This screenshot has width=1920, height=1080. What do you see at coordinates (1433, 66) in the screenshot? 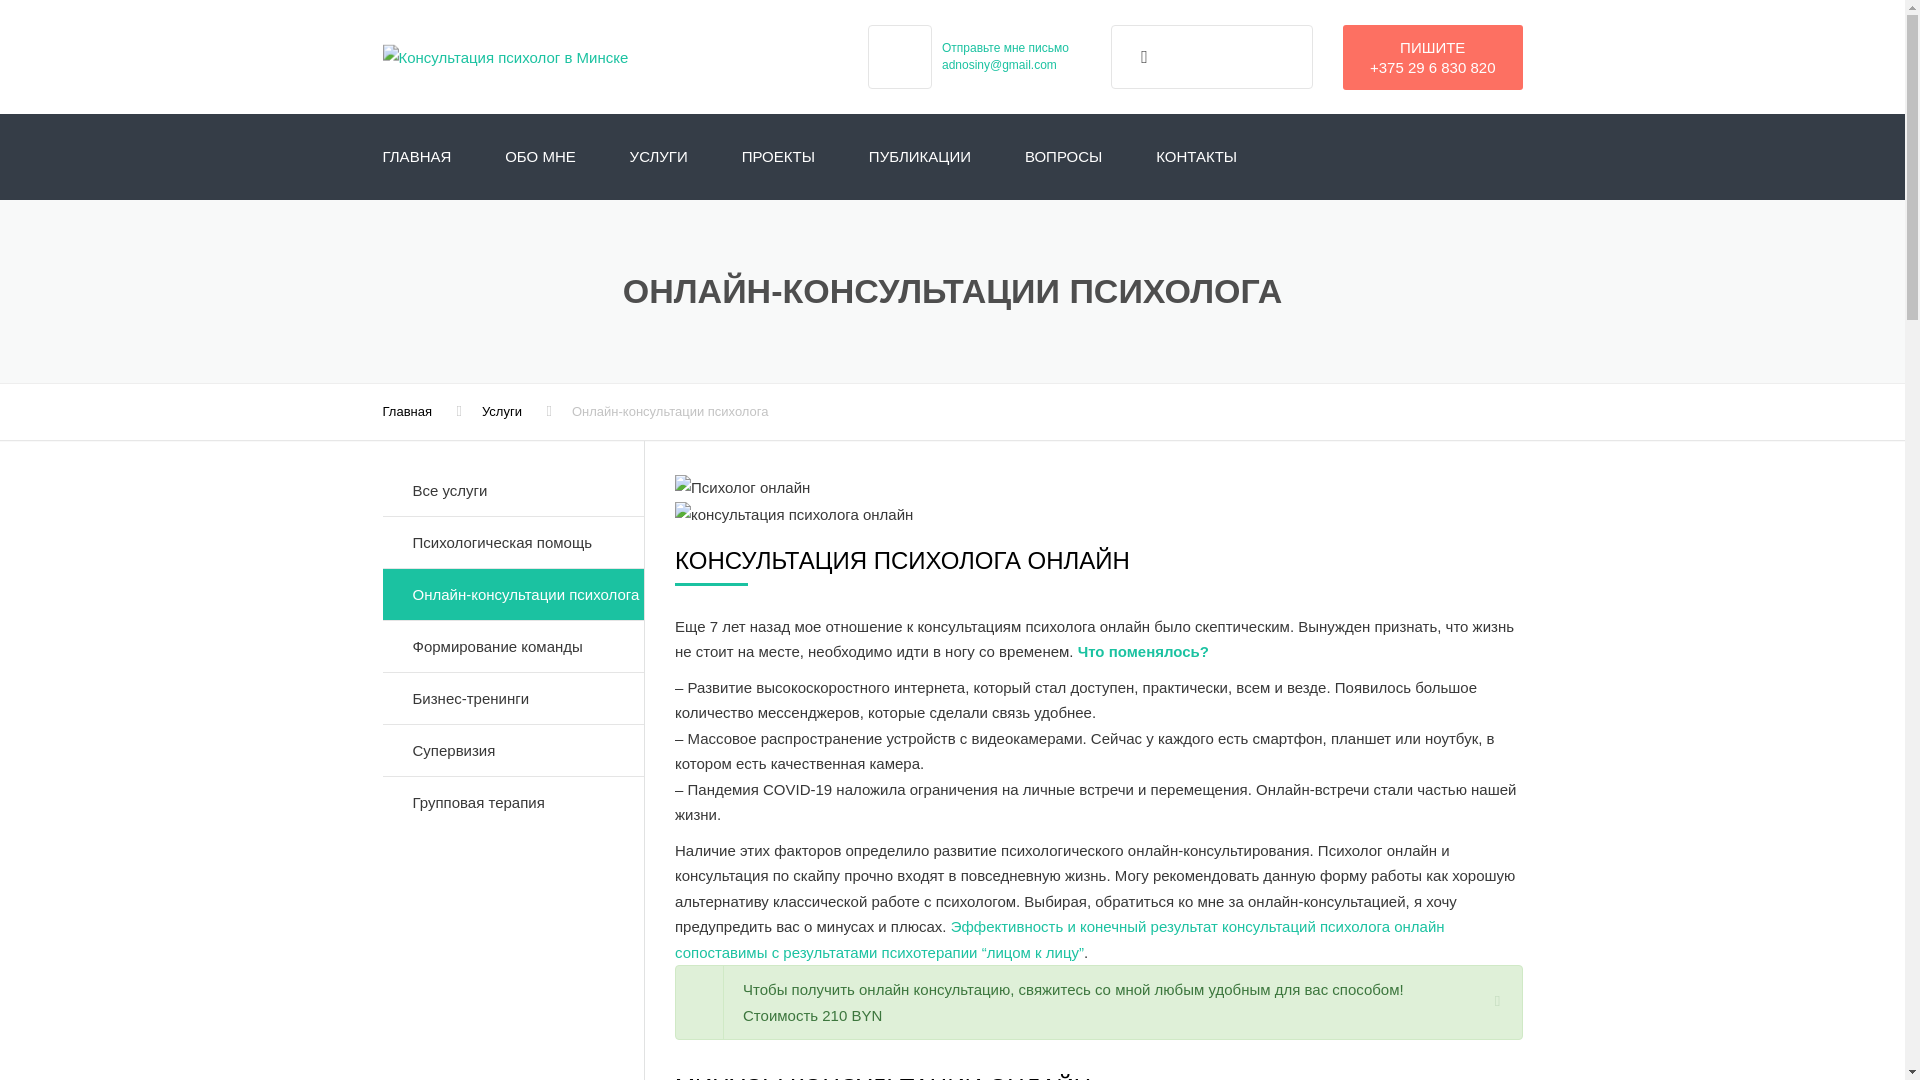
I see `+375 29 6 830 820` at bounding box center [1433, 66].